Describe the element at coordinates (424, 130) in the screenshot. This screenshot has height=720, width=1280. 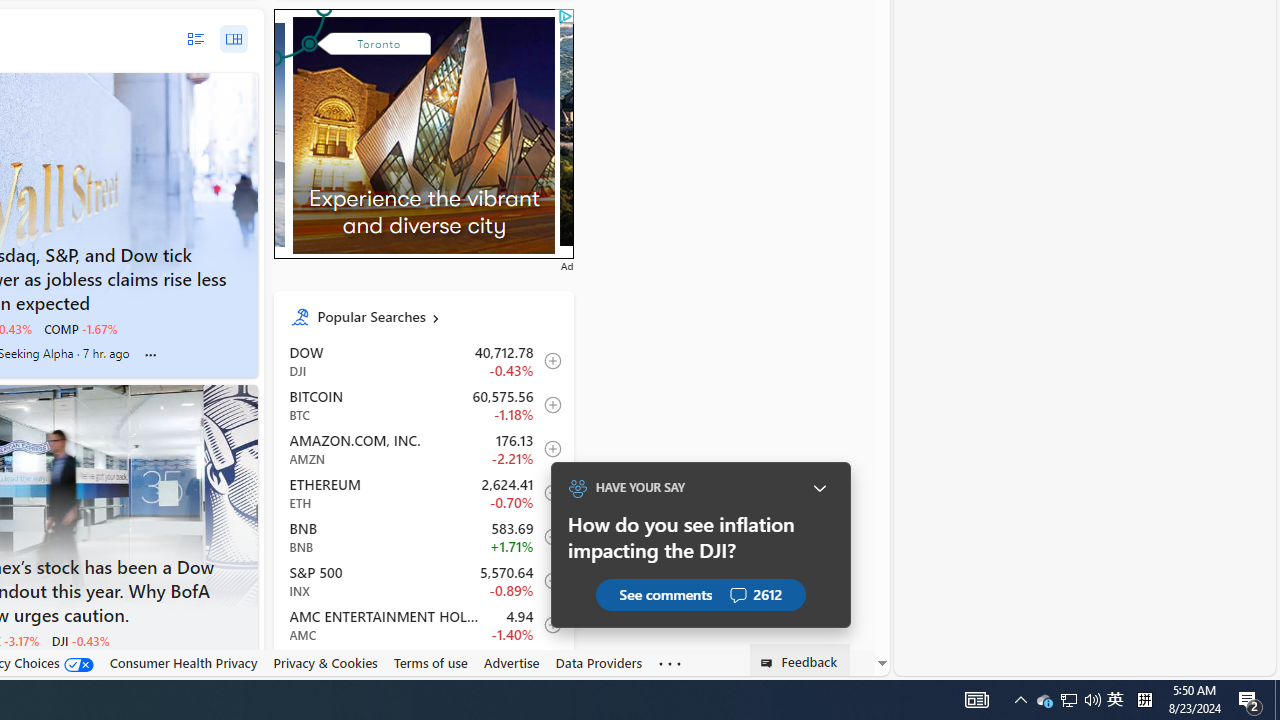
I see `AutomationID: bg2` at that location.